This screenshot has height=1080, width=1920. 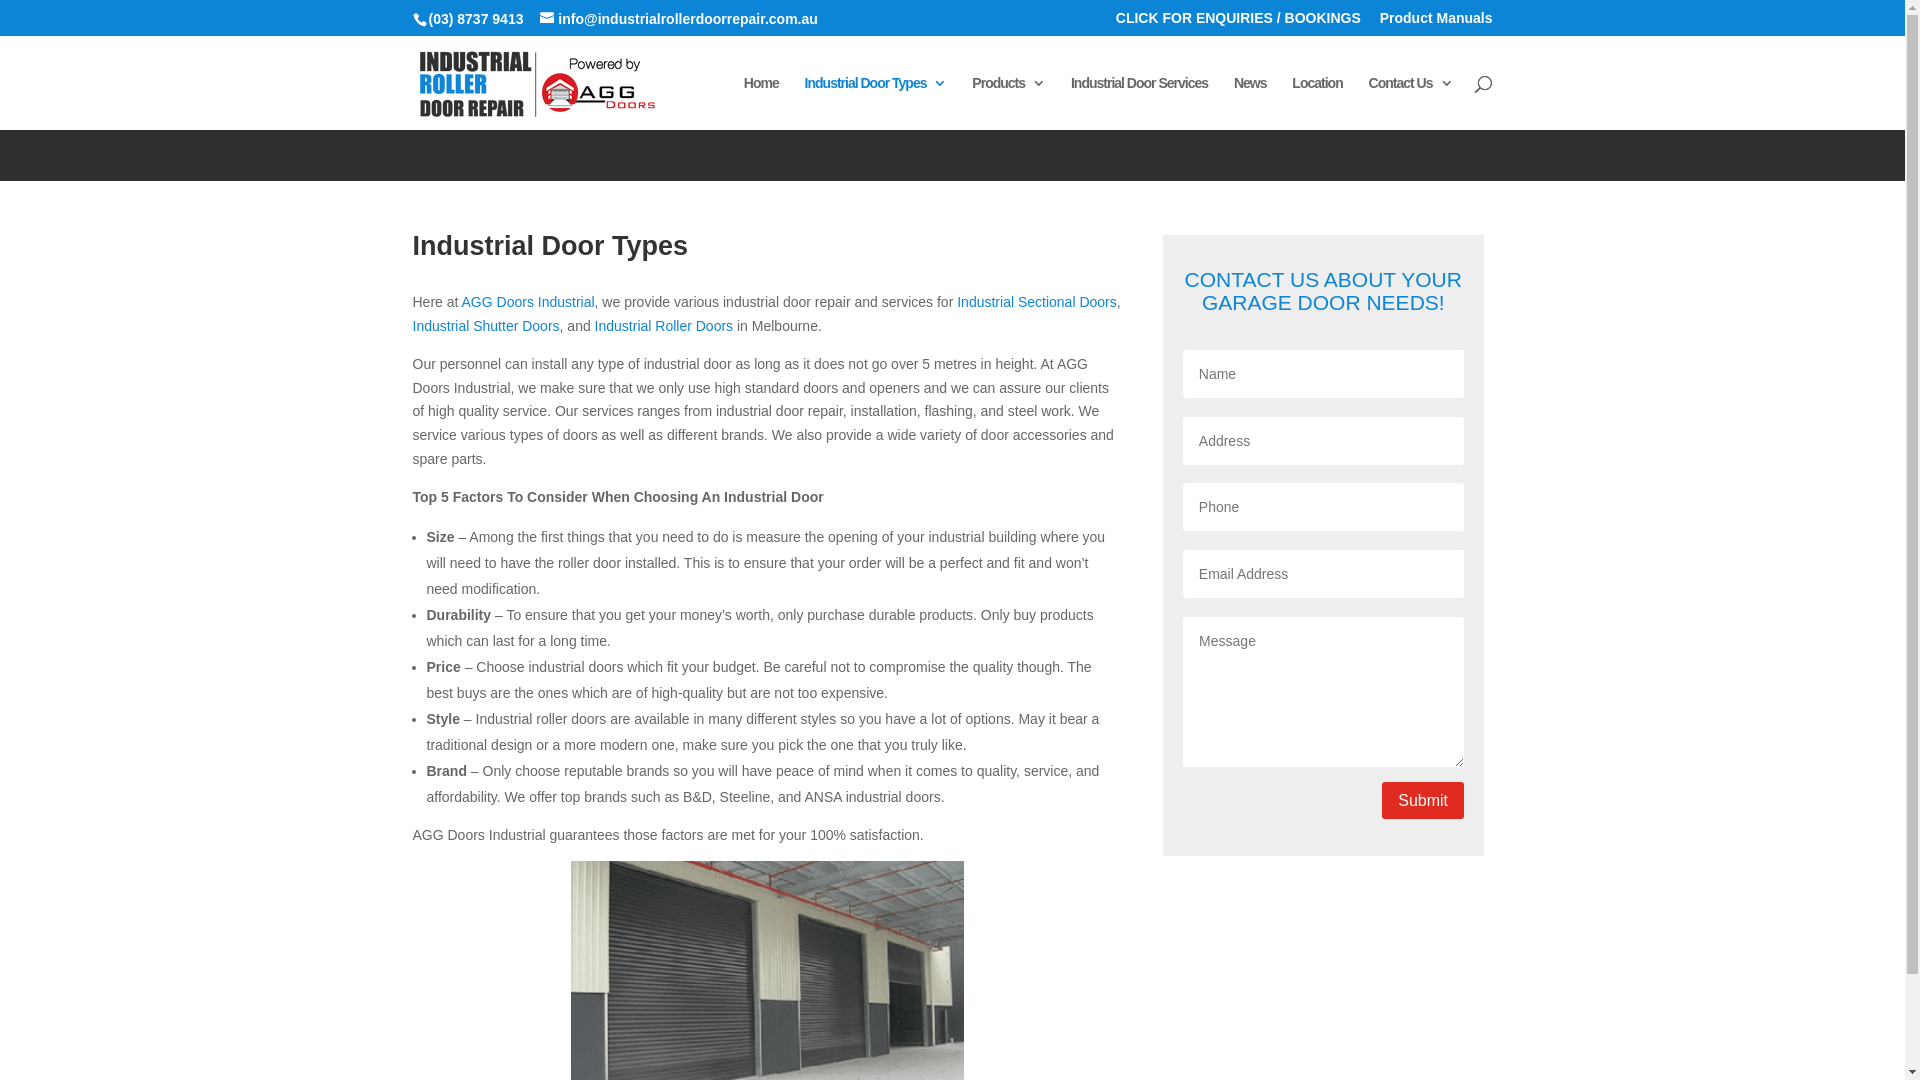 I want to click on Industrial Door Services, so click(x=1140, y=103).